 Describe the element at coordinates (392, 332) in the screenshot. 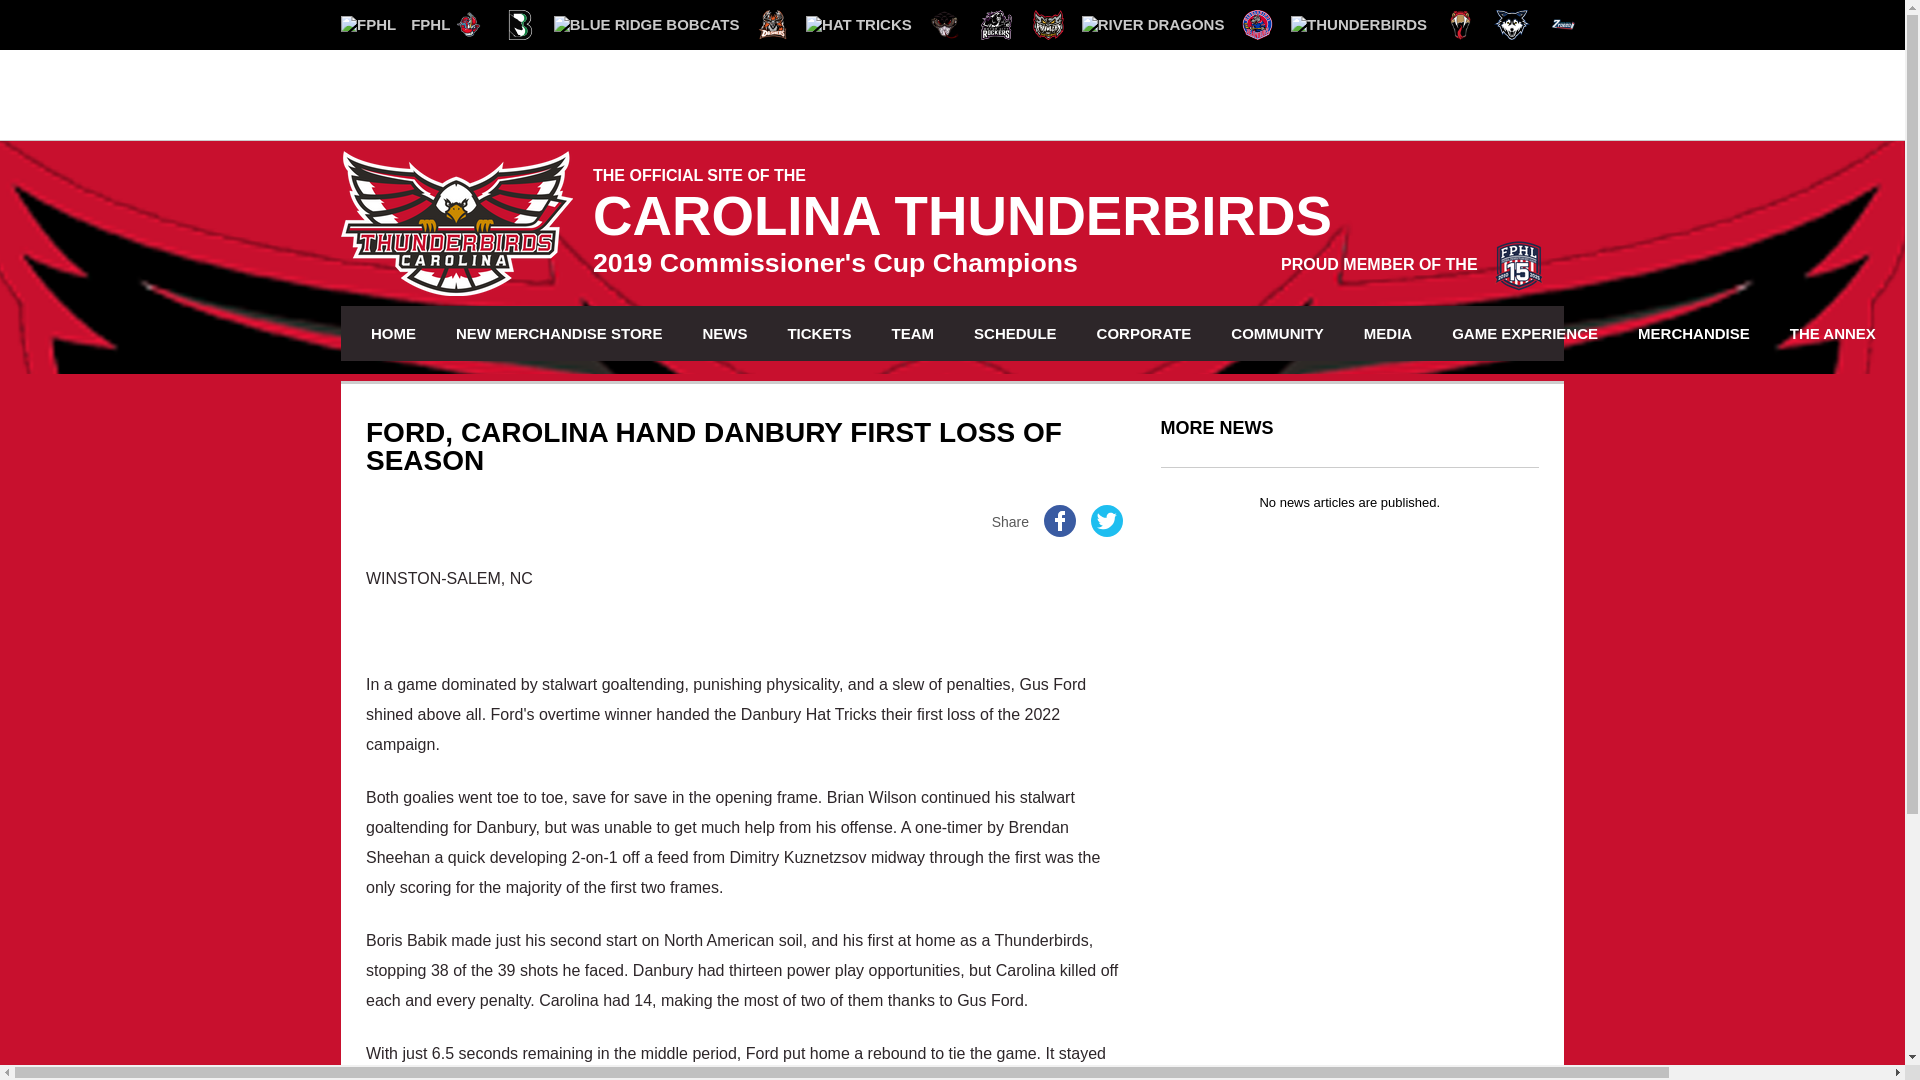

I see `HOME` at that location.